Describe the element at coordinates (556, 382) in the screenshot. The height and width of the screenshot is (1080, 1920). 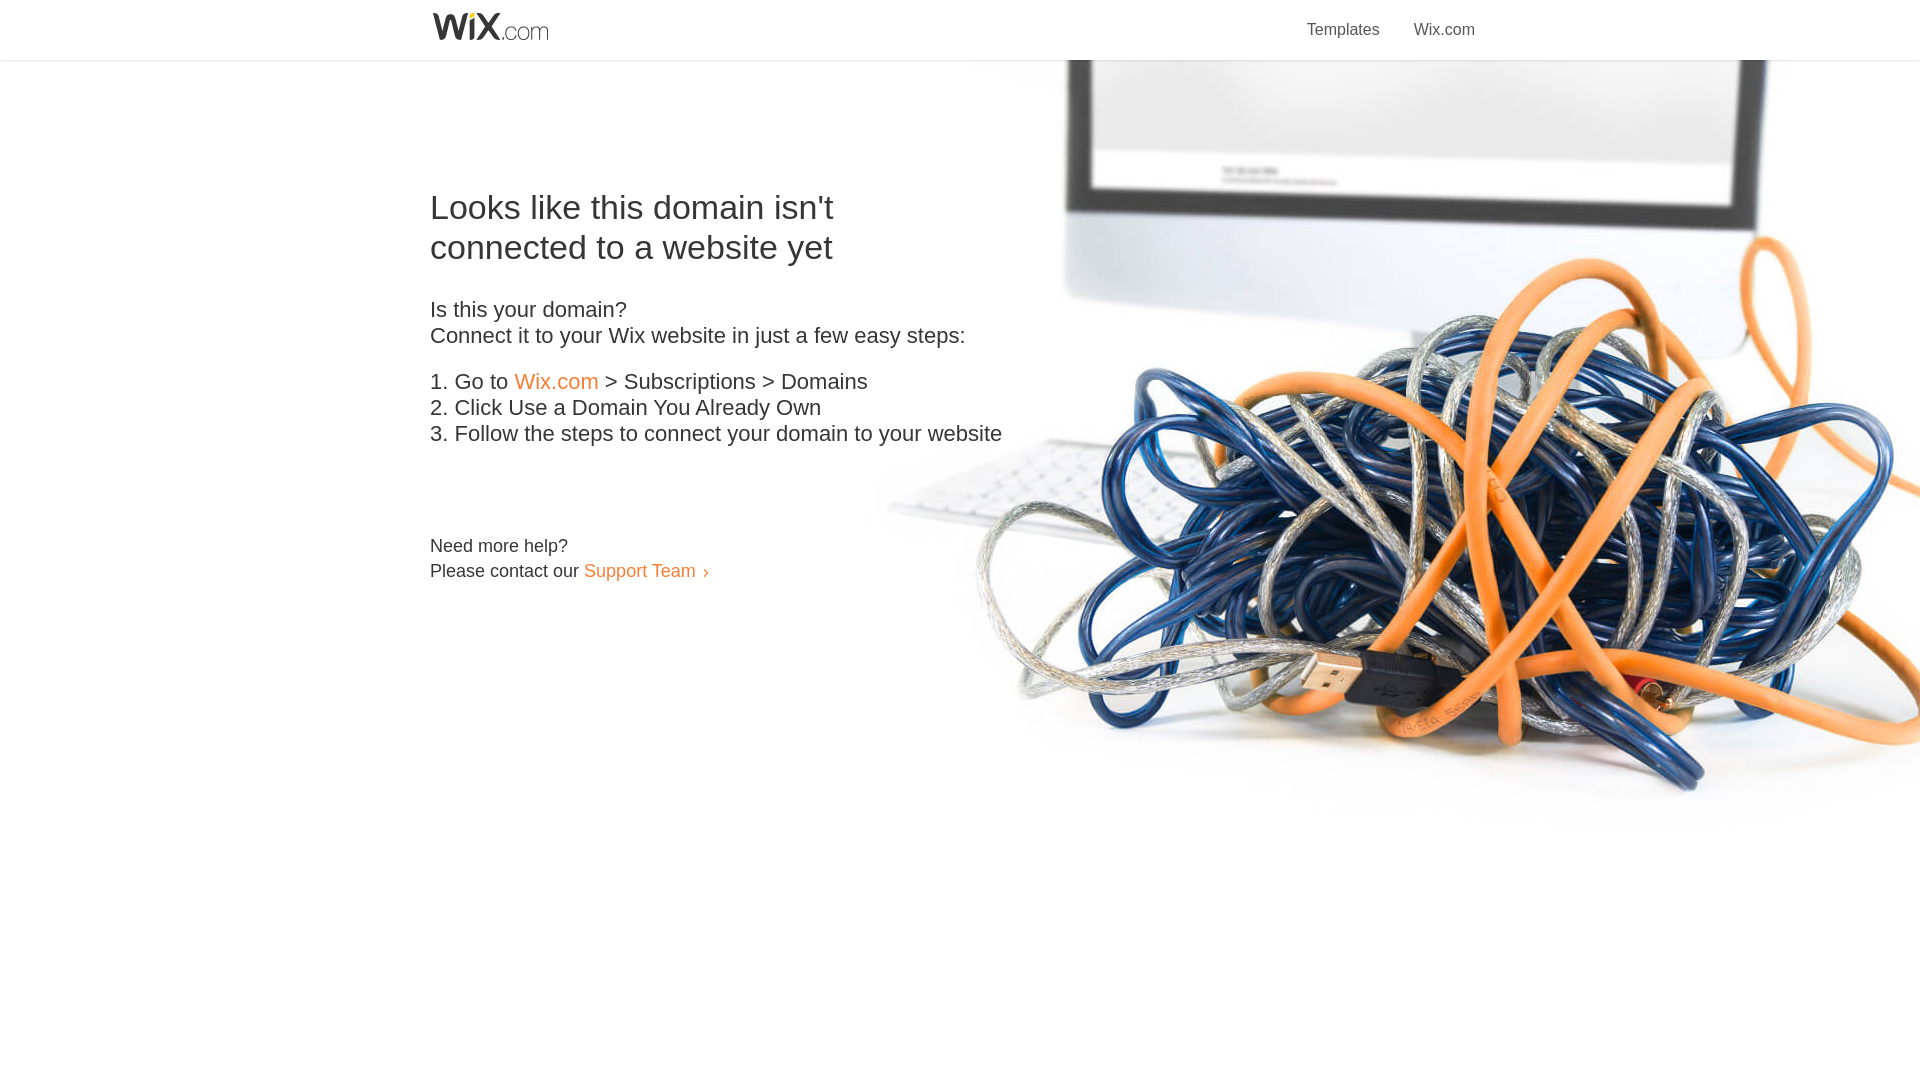
I see `Wix.com` at that location.